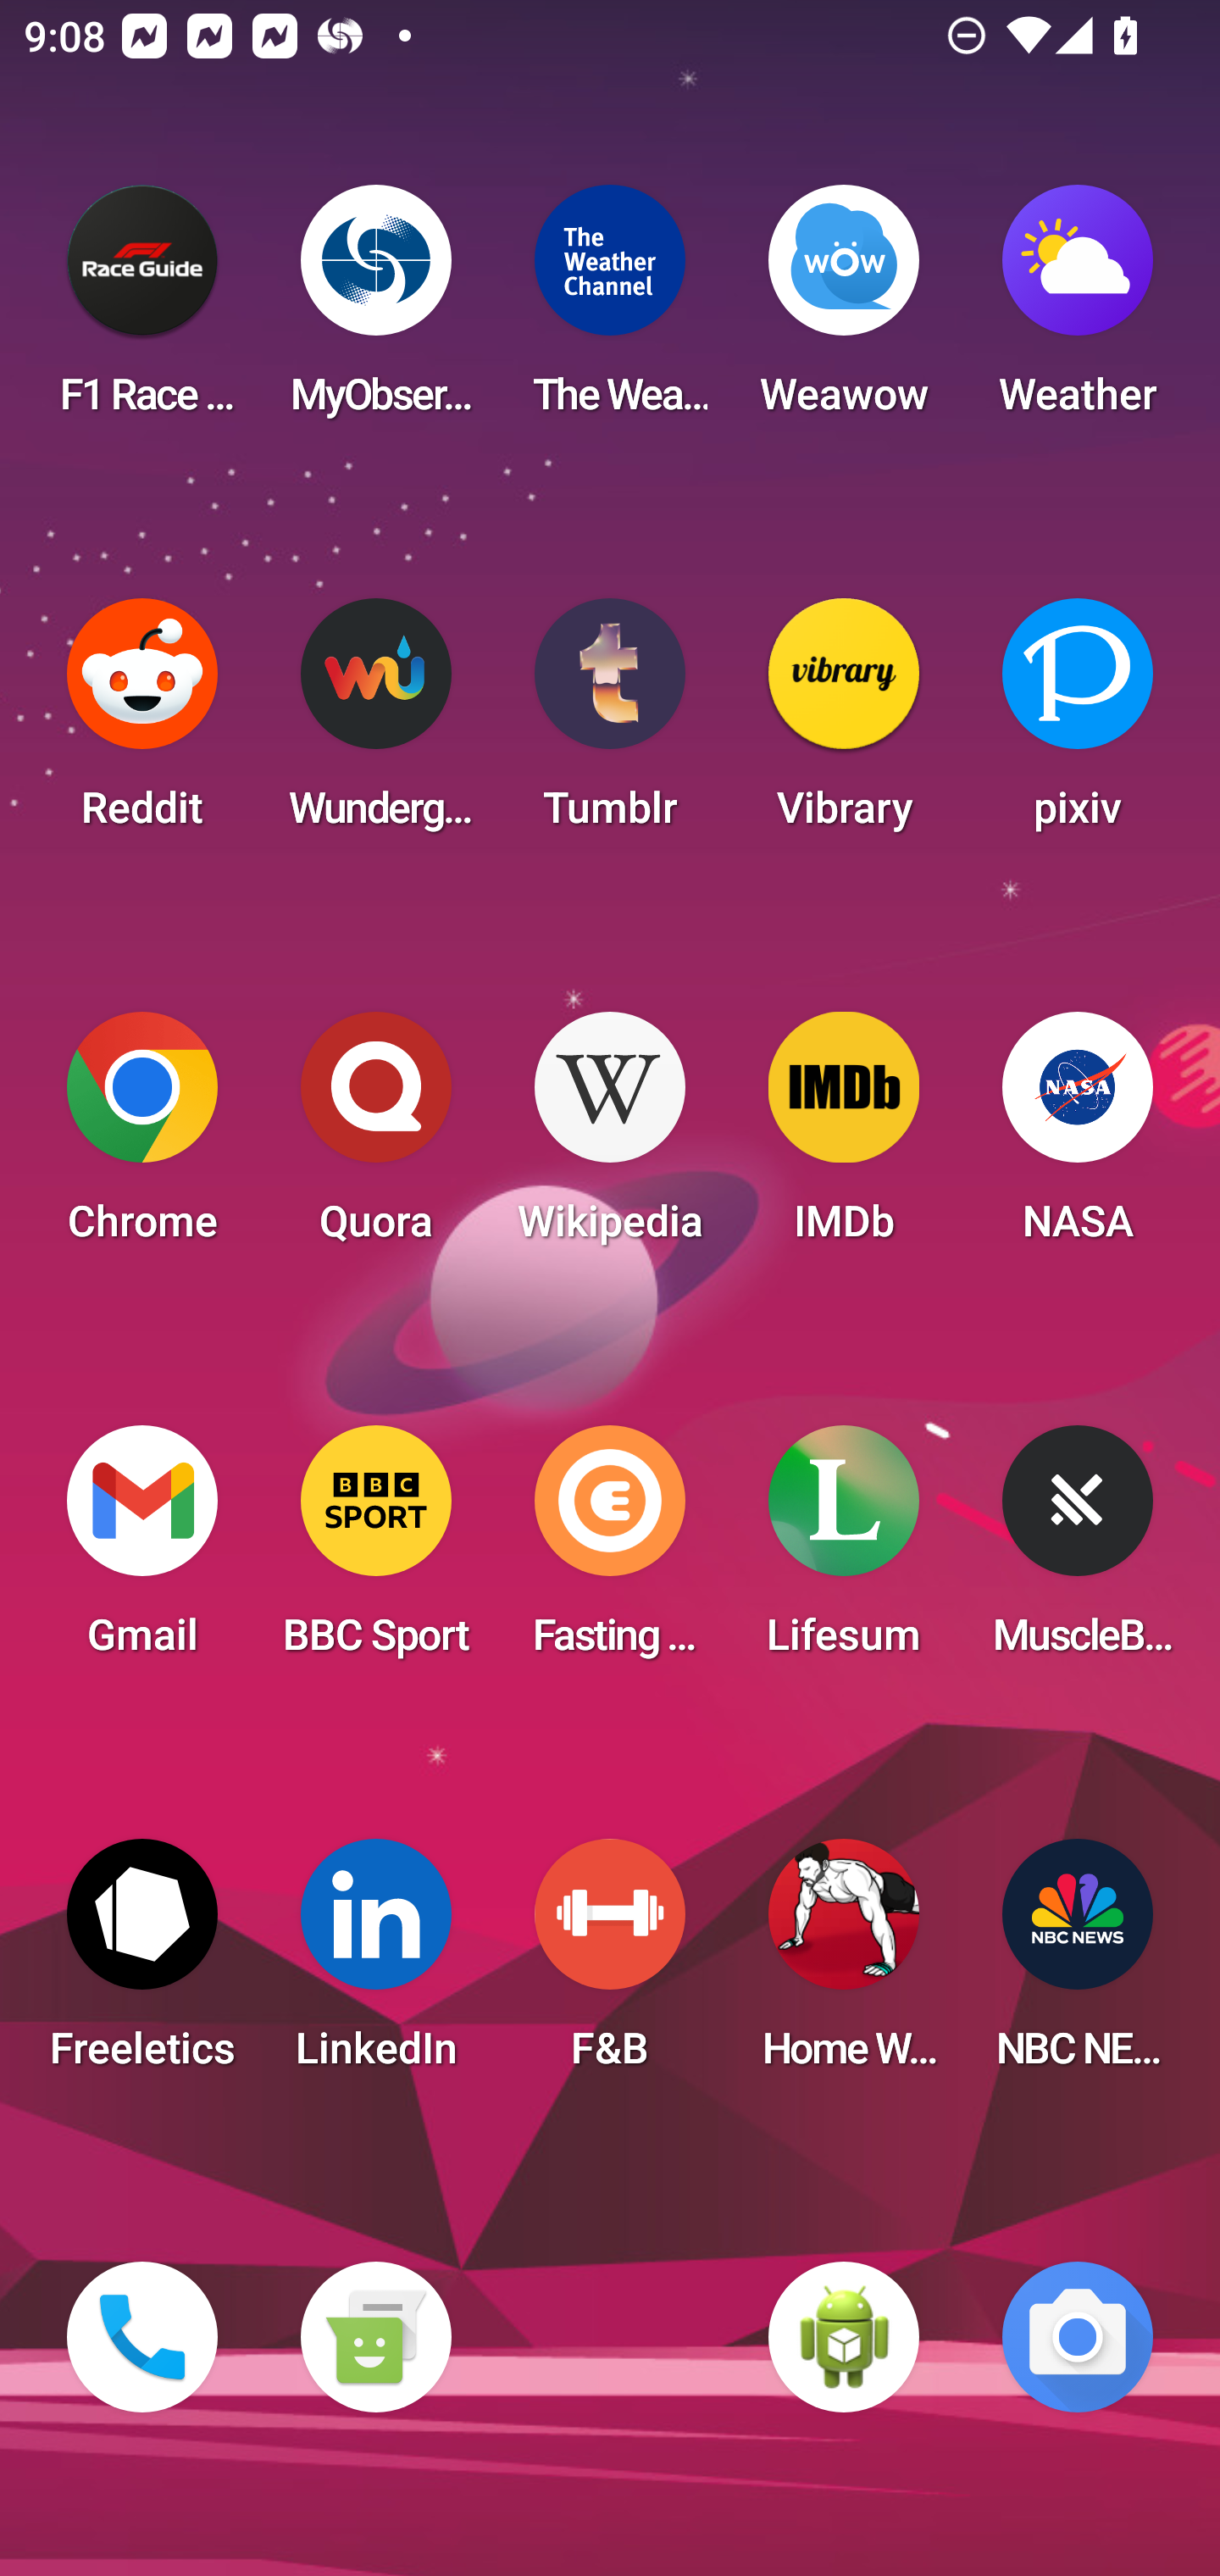 The image size is (1220, 2576). What do you see at coordinates (1078, 310) in the screenshot?
I see `Weather` at bounding box center [1078, 310].